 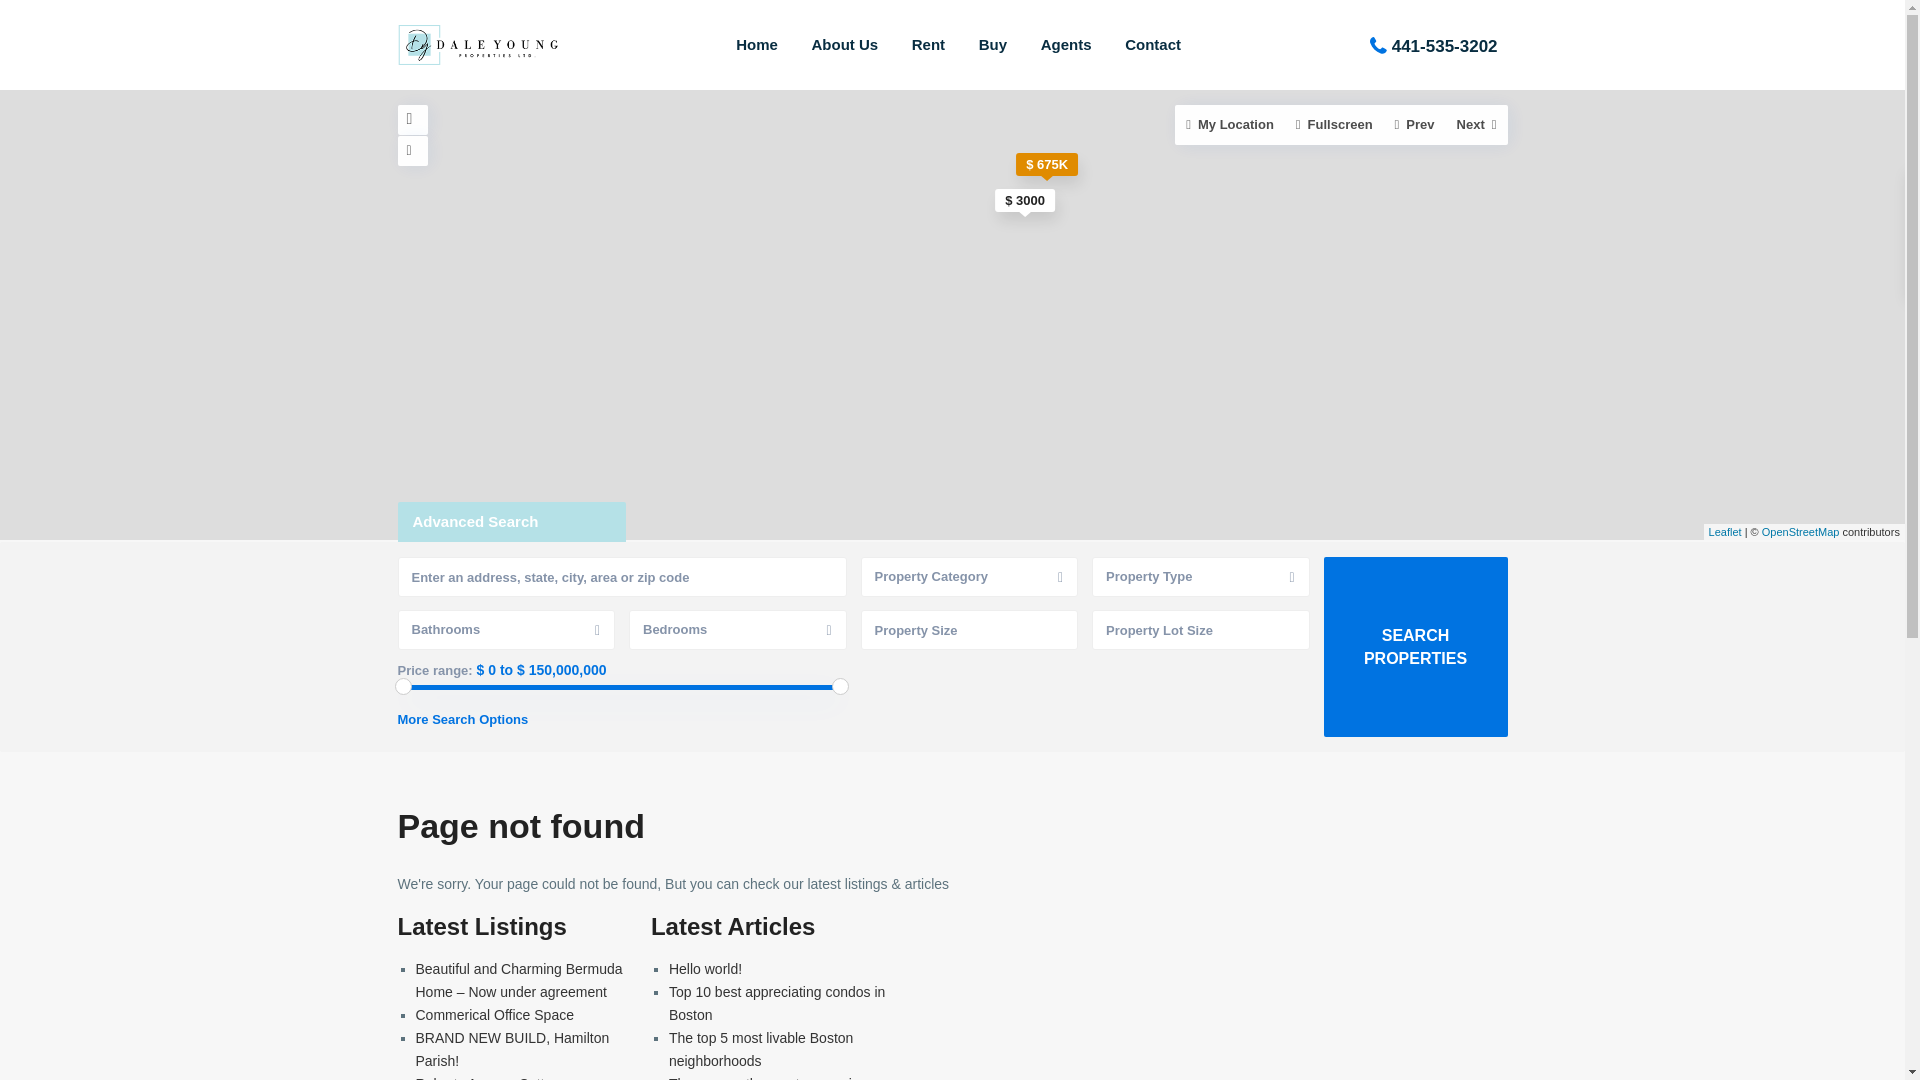 I want to click on Contact, so click(x=1152, y=44).